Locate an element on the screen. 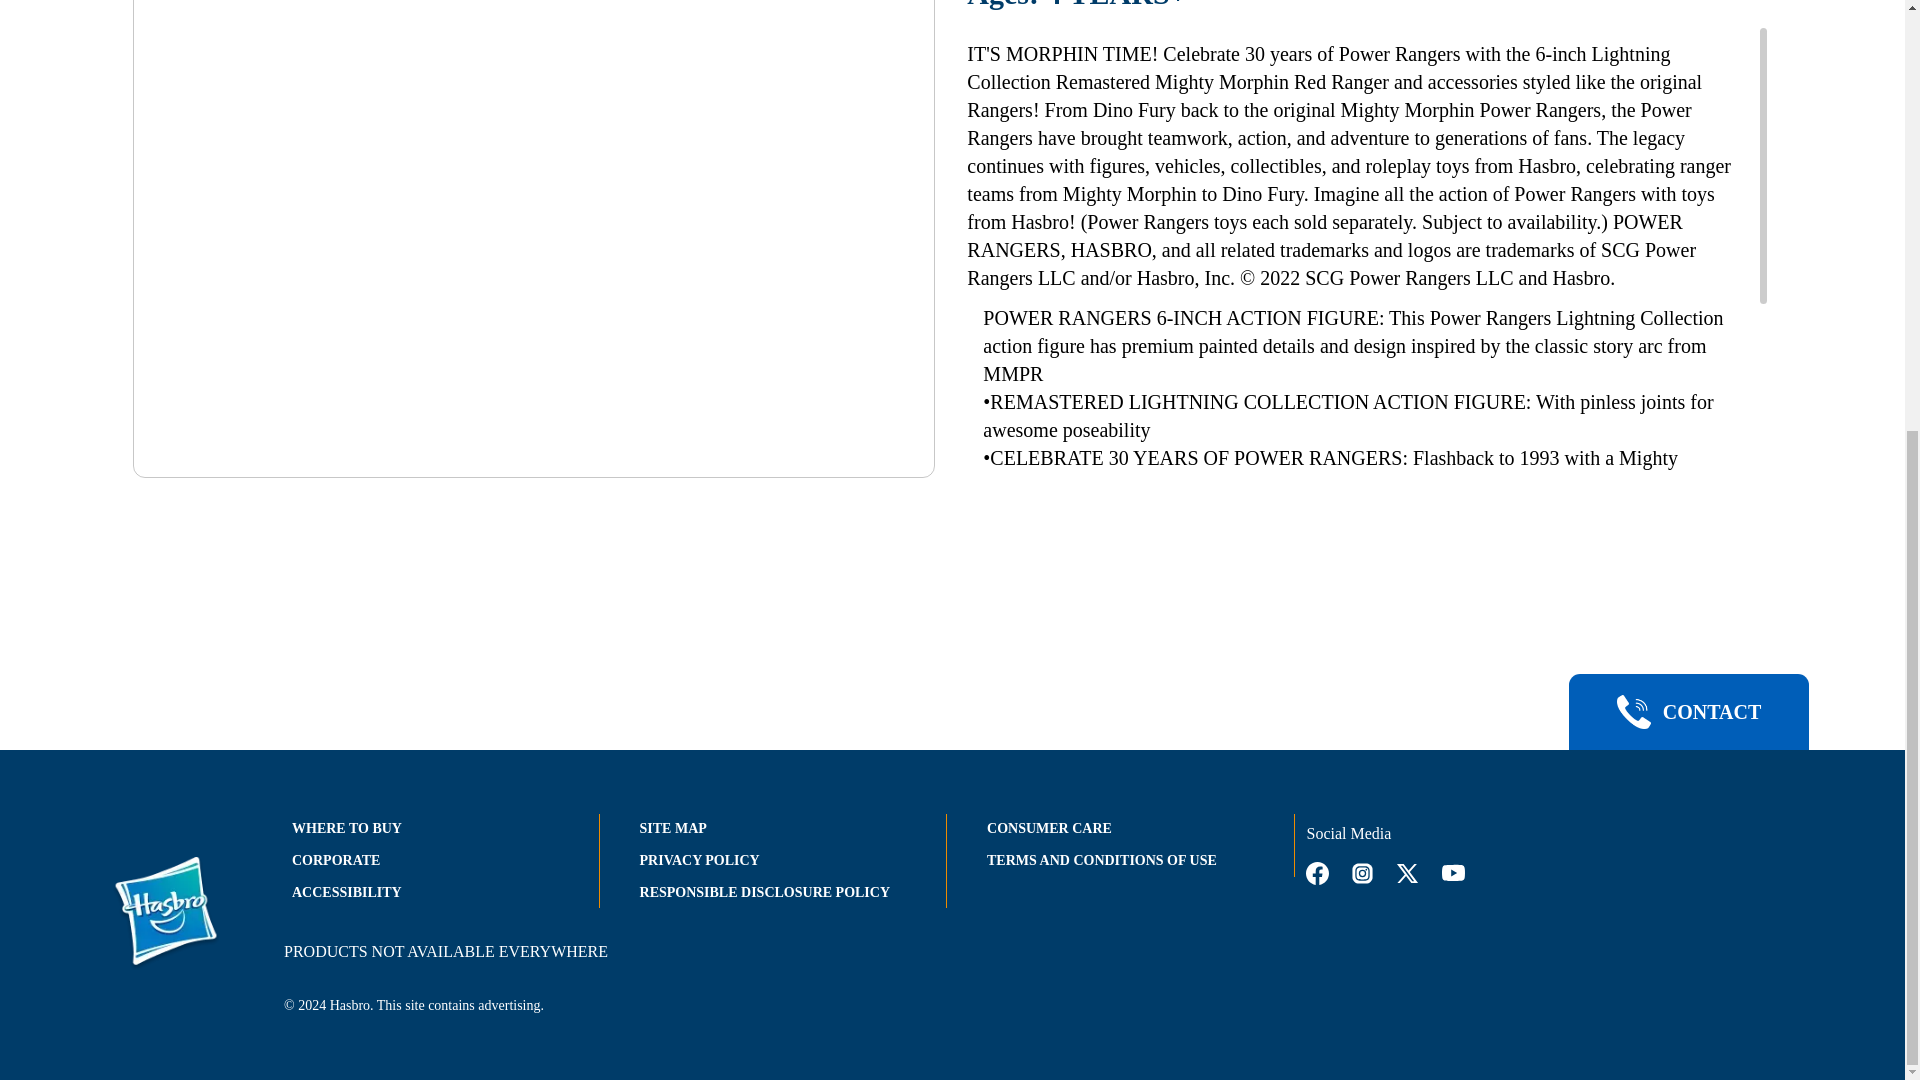 The height and width of the screenshot is (1080, 1920). PRIVACY POLICY is located at coordinates (700, 860).